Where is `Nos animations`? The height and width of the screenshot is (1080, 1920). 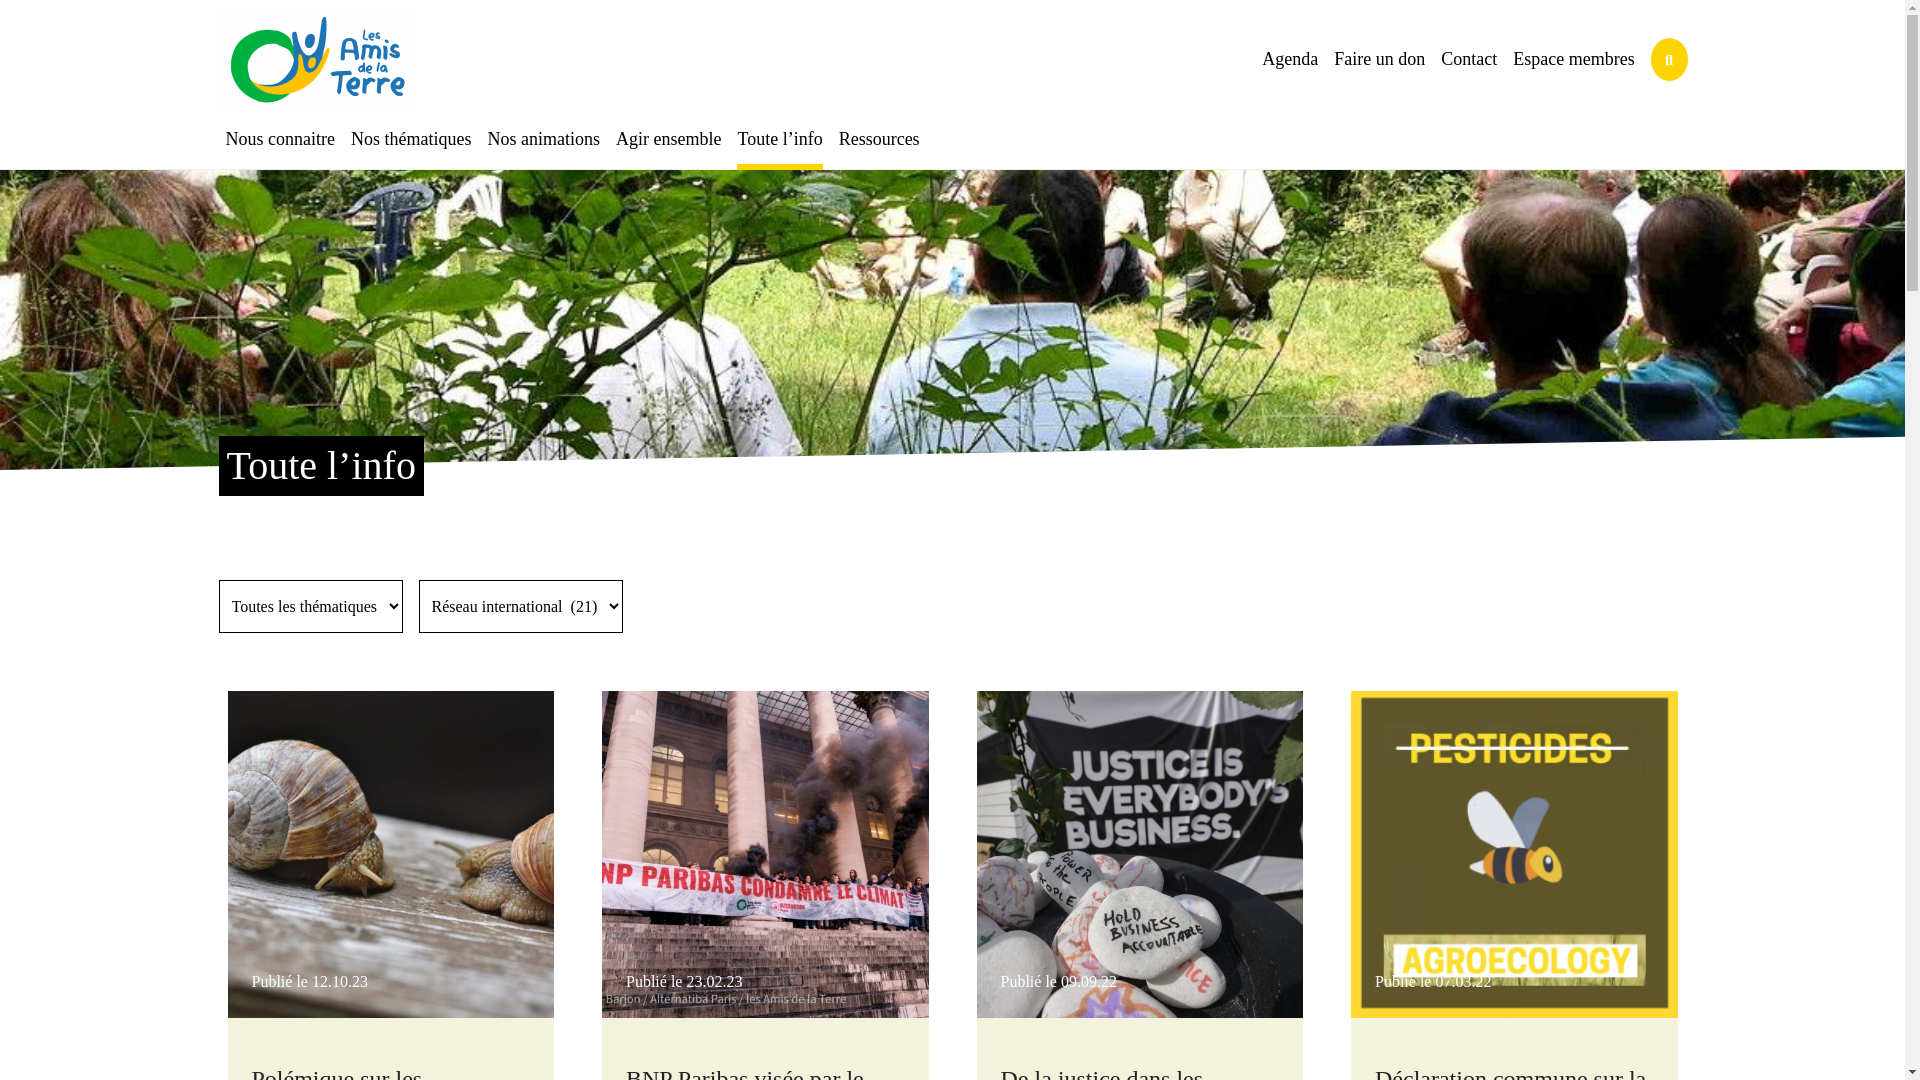 Nos animations is located at coordinates (544, 140).